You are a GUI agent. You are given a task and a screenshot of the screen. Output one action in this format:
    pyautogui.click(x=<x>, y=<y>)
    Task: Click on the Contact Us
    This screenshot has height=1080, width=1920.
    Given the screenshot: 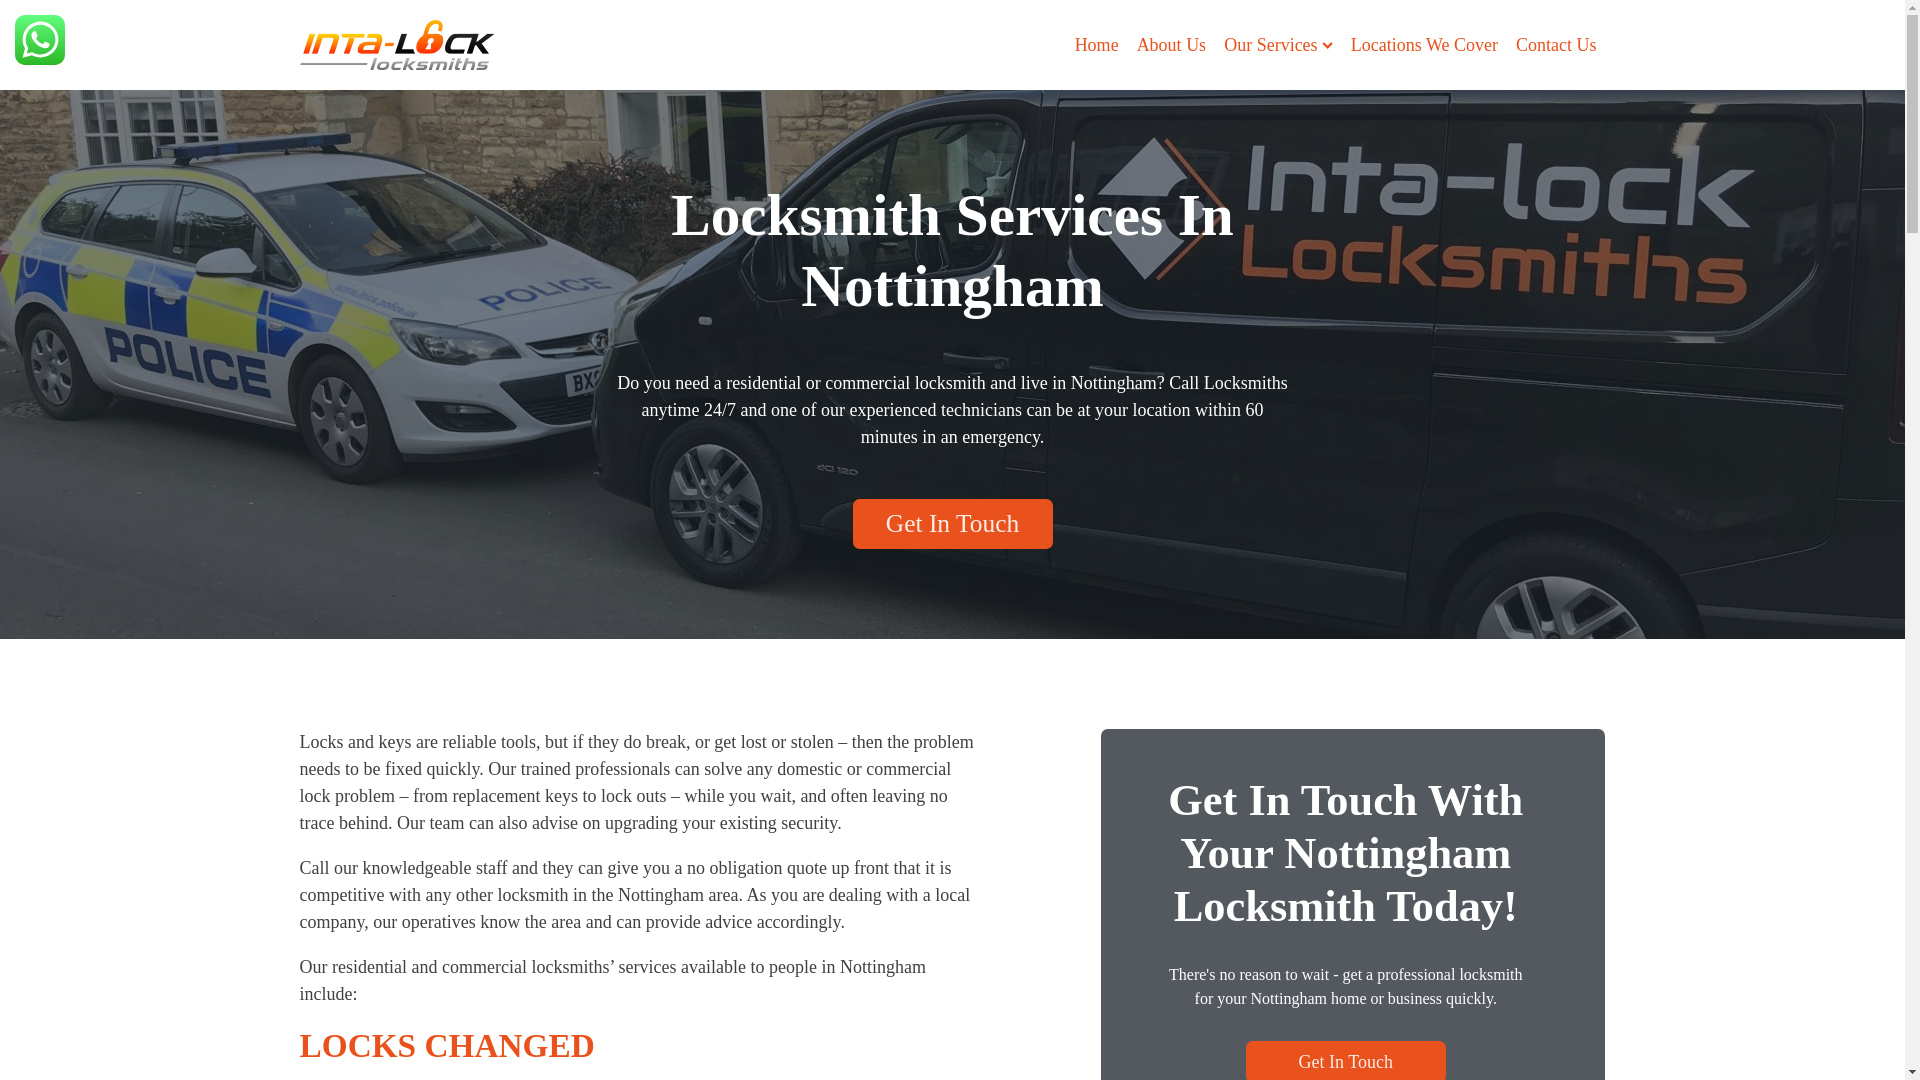 What is the action you would take?
    pyautogui.click(x=1556, y=46)
    